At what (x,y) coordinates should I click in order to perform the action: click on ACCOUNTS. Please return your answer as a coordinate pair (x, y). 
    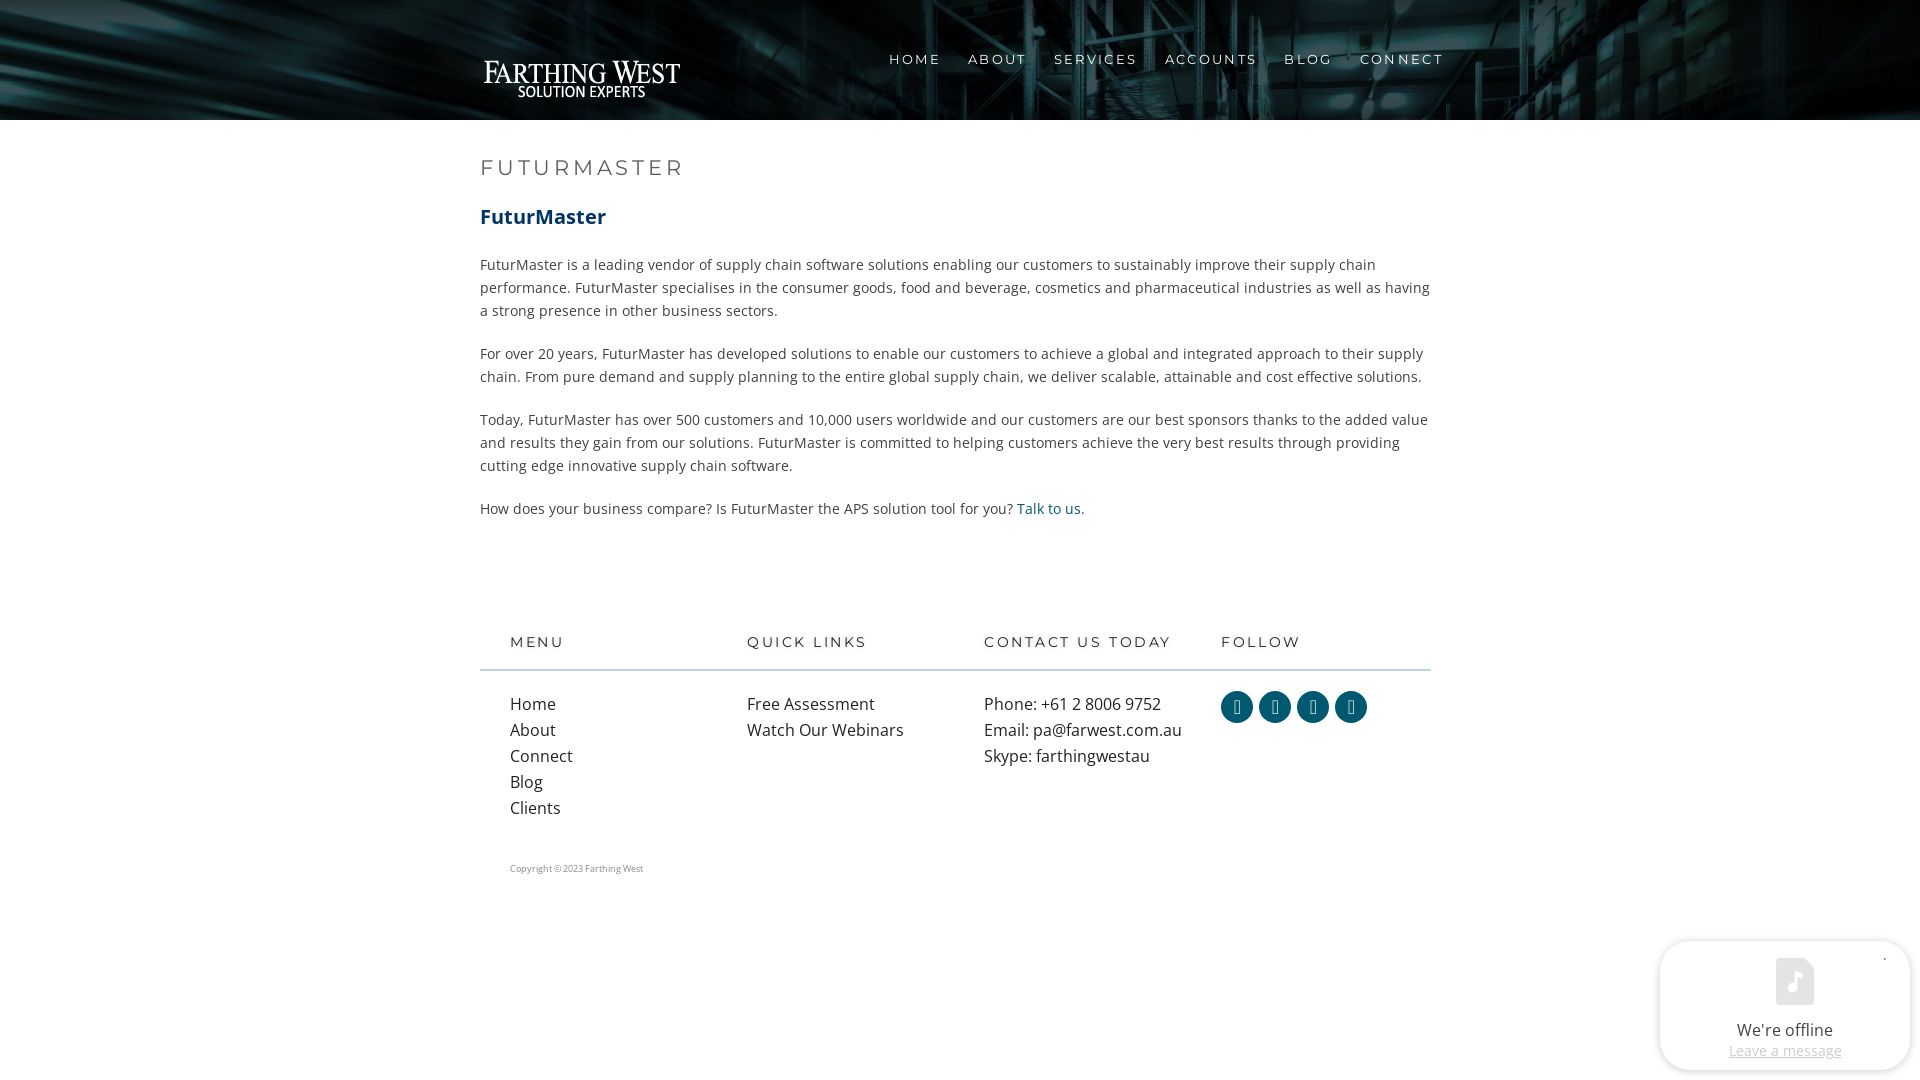
    Looking at the image, I should click on (1210, 60).